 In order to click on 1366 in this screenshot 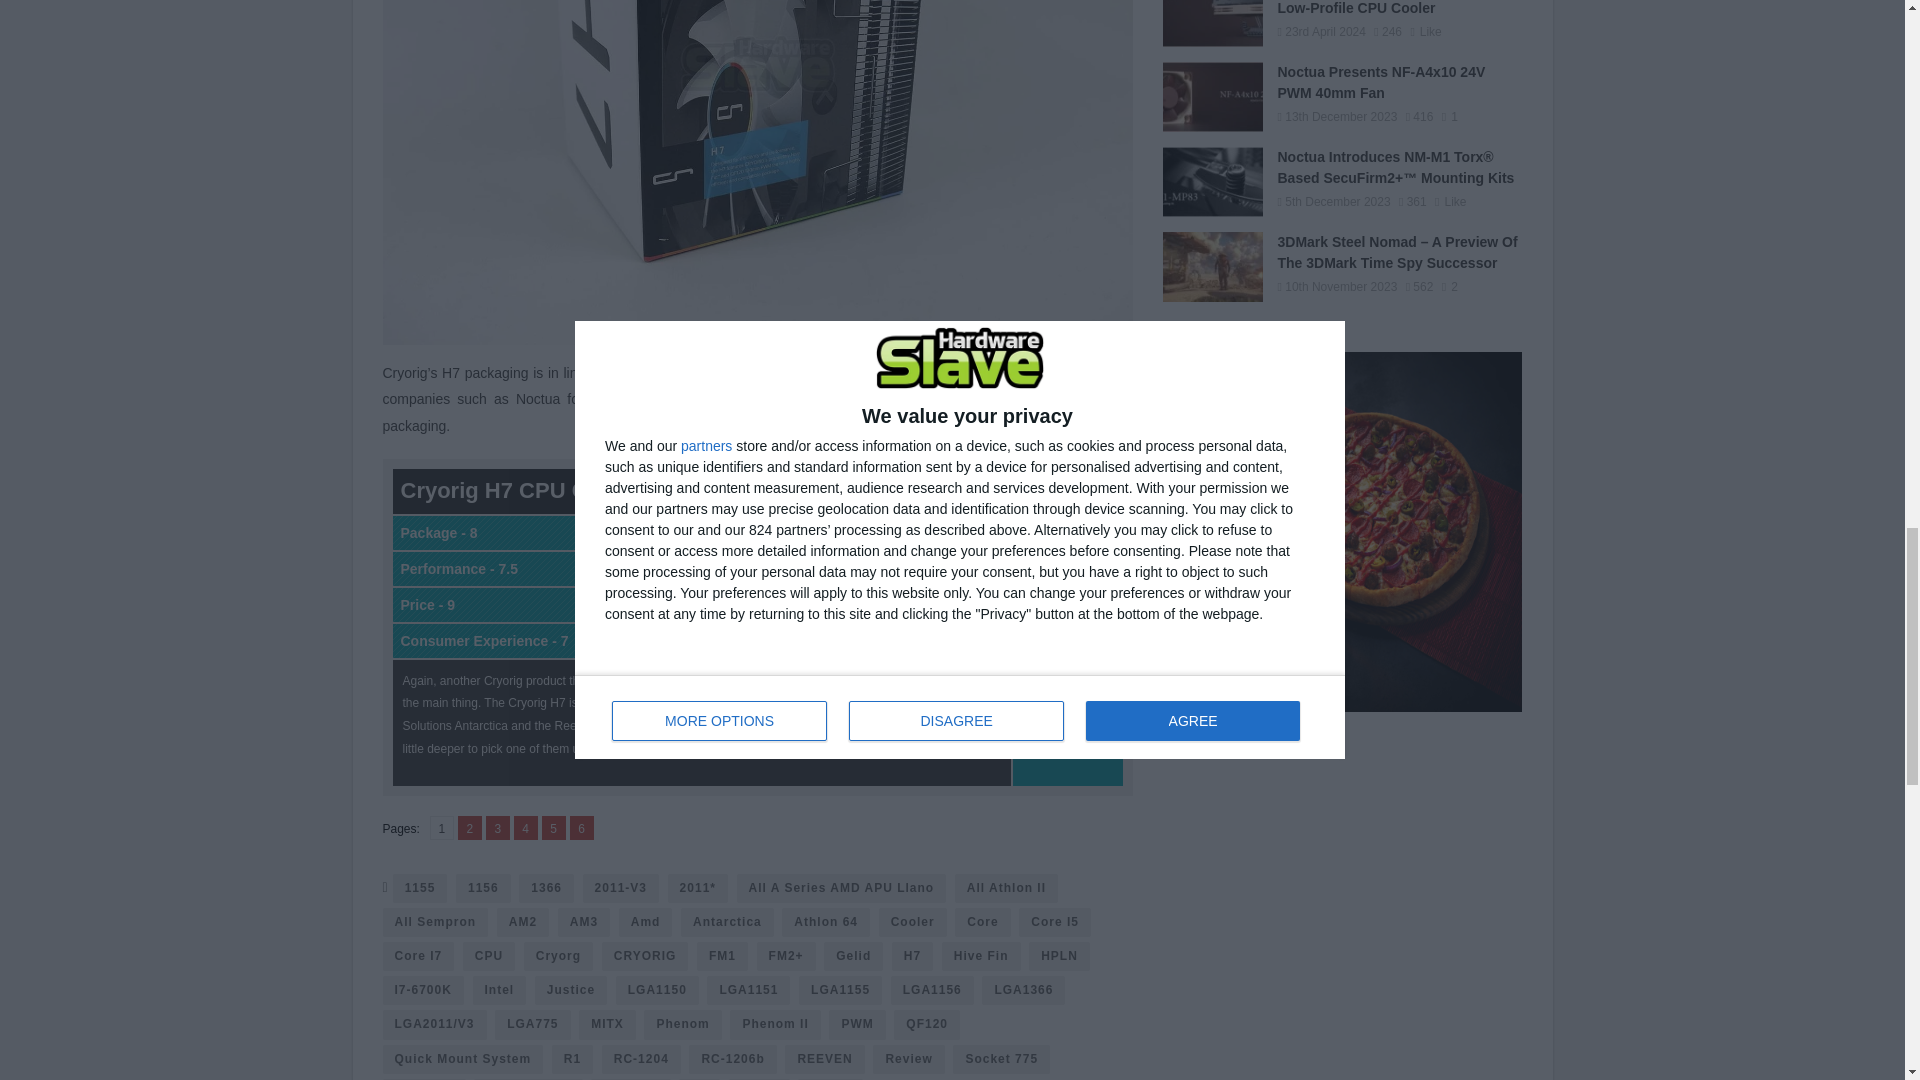, I will do `click(420, 888)`.